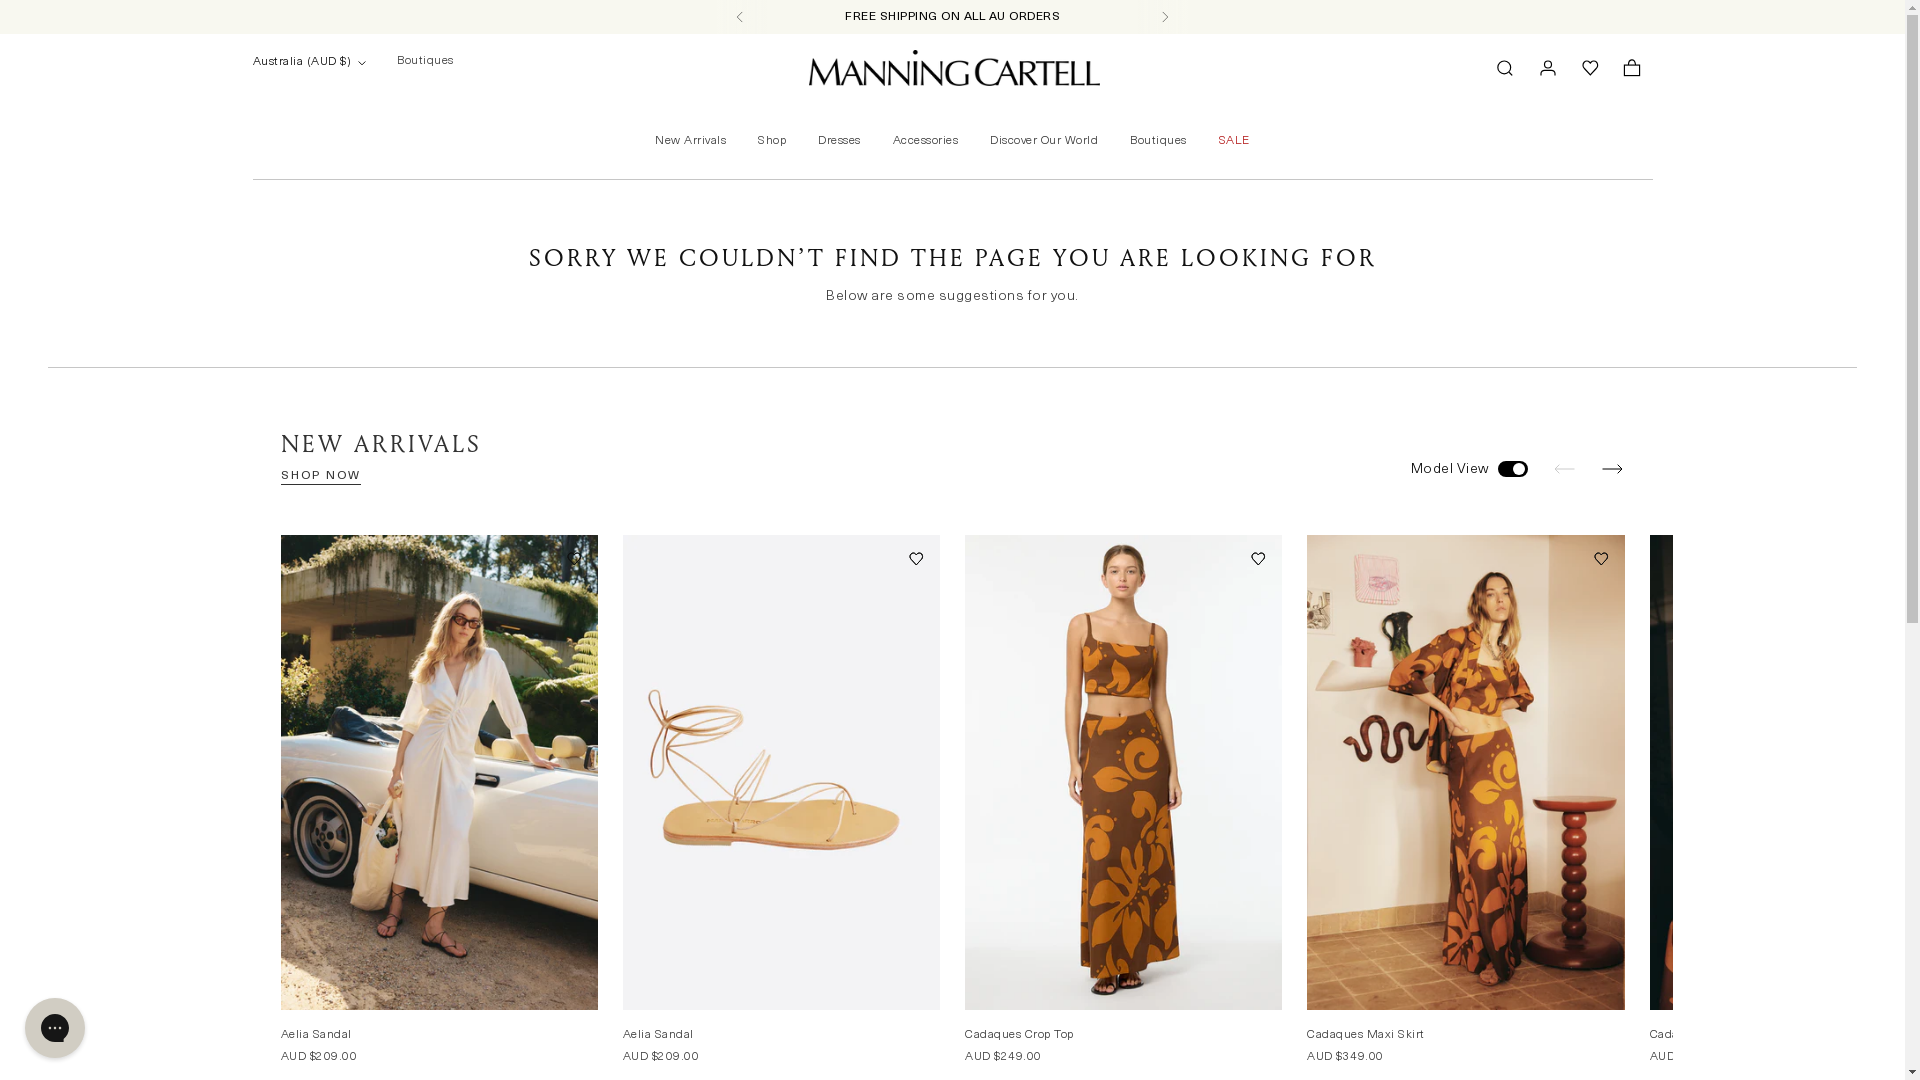 The image size is (1920, 1080). What do you see at coordinates (1590, 68) in the screenshot?
I see `Wishlist` at bounding box center [1590, 68].